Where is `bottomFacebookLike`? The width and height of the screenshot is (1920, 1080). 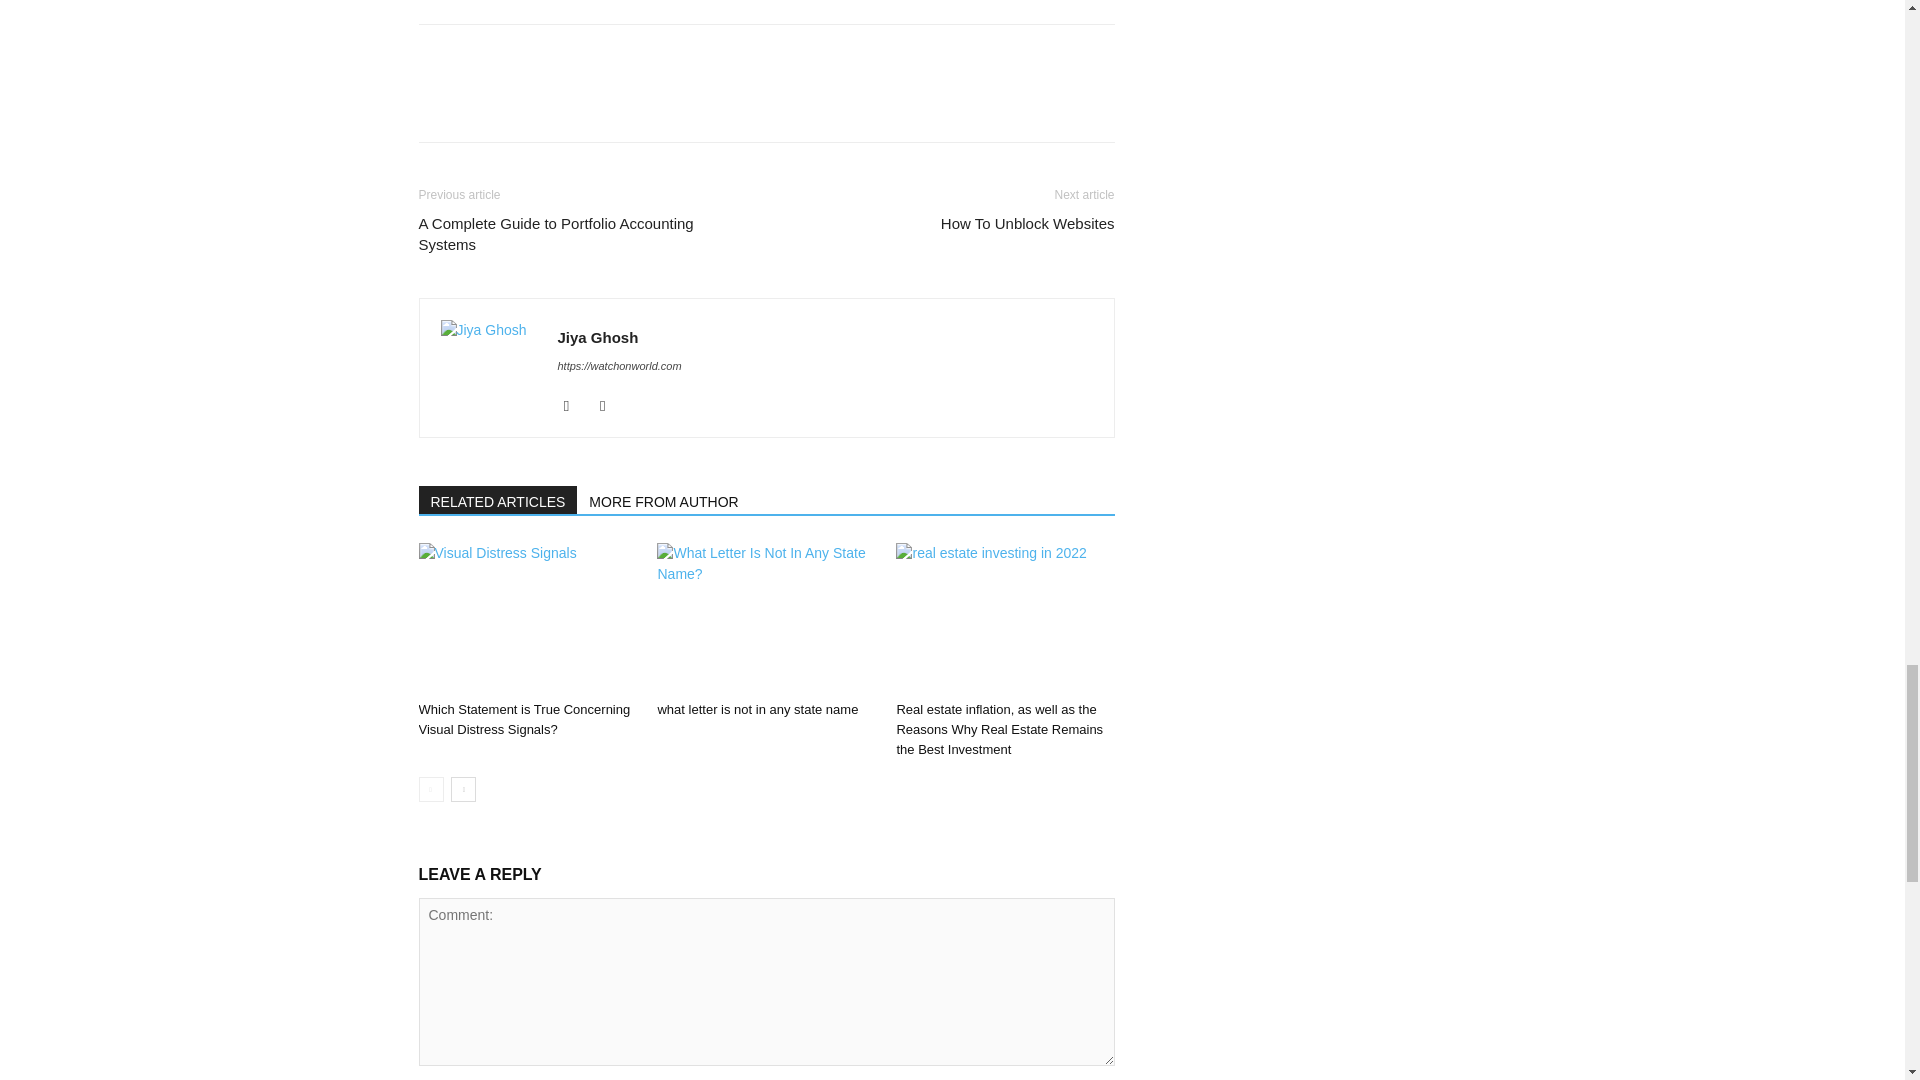 bottomFacebookLike is located at coordinates (568, 56).